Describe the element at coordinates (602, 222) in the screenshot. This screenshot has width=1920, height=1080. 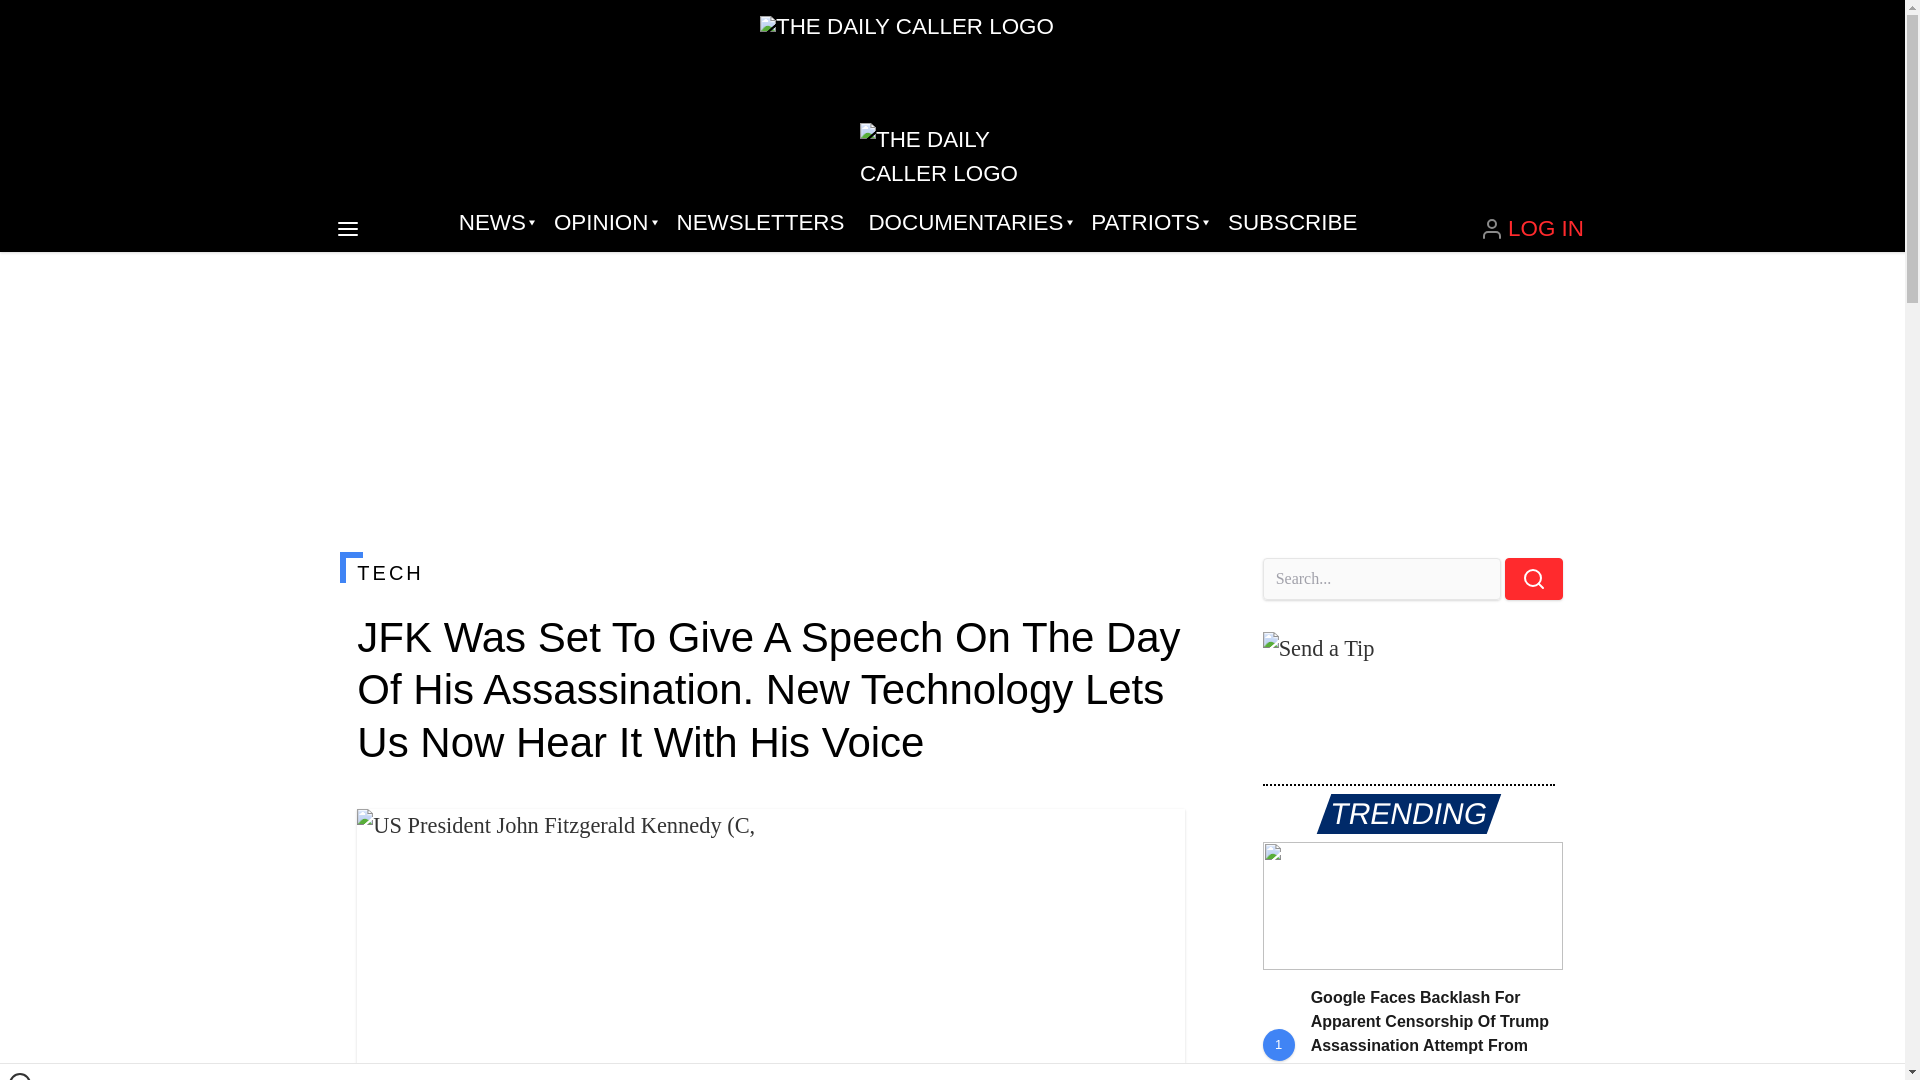
I see `OPINION` at that location.